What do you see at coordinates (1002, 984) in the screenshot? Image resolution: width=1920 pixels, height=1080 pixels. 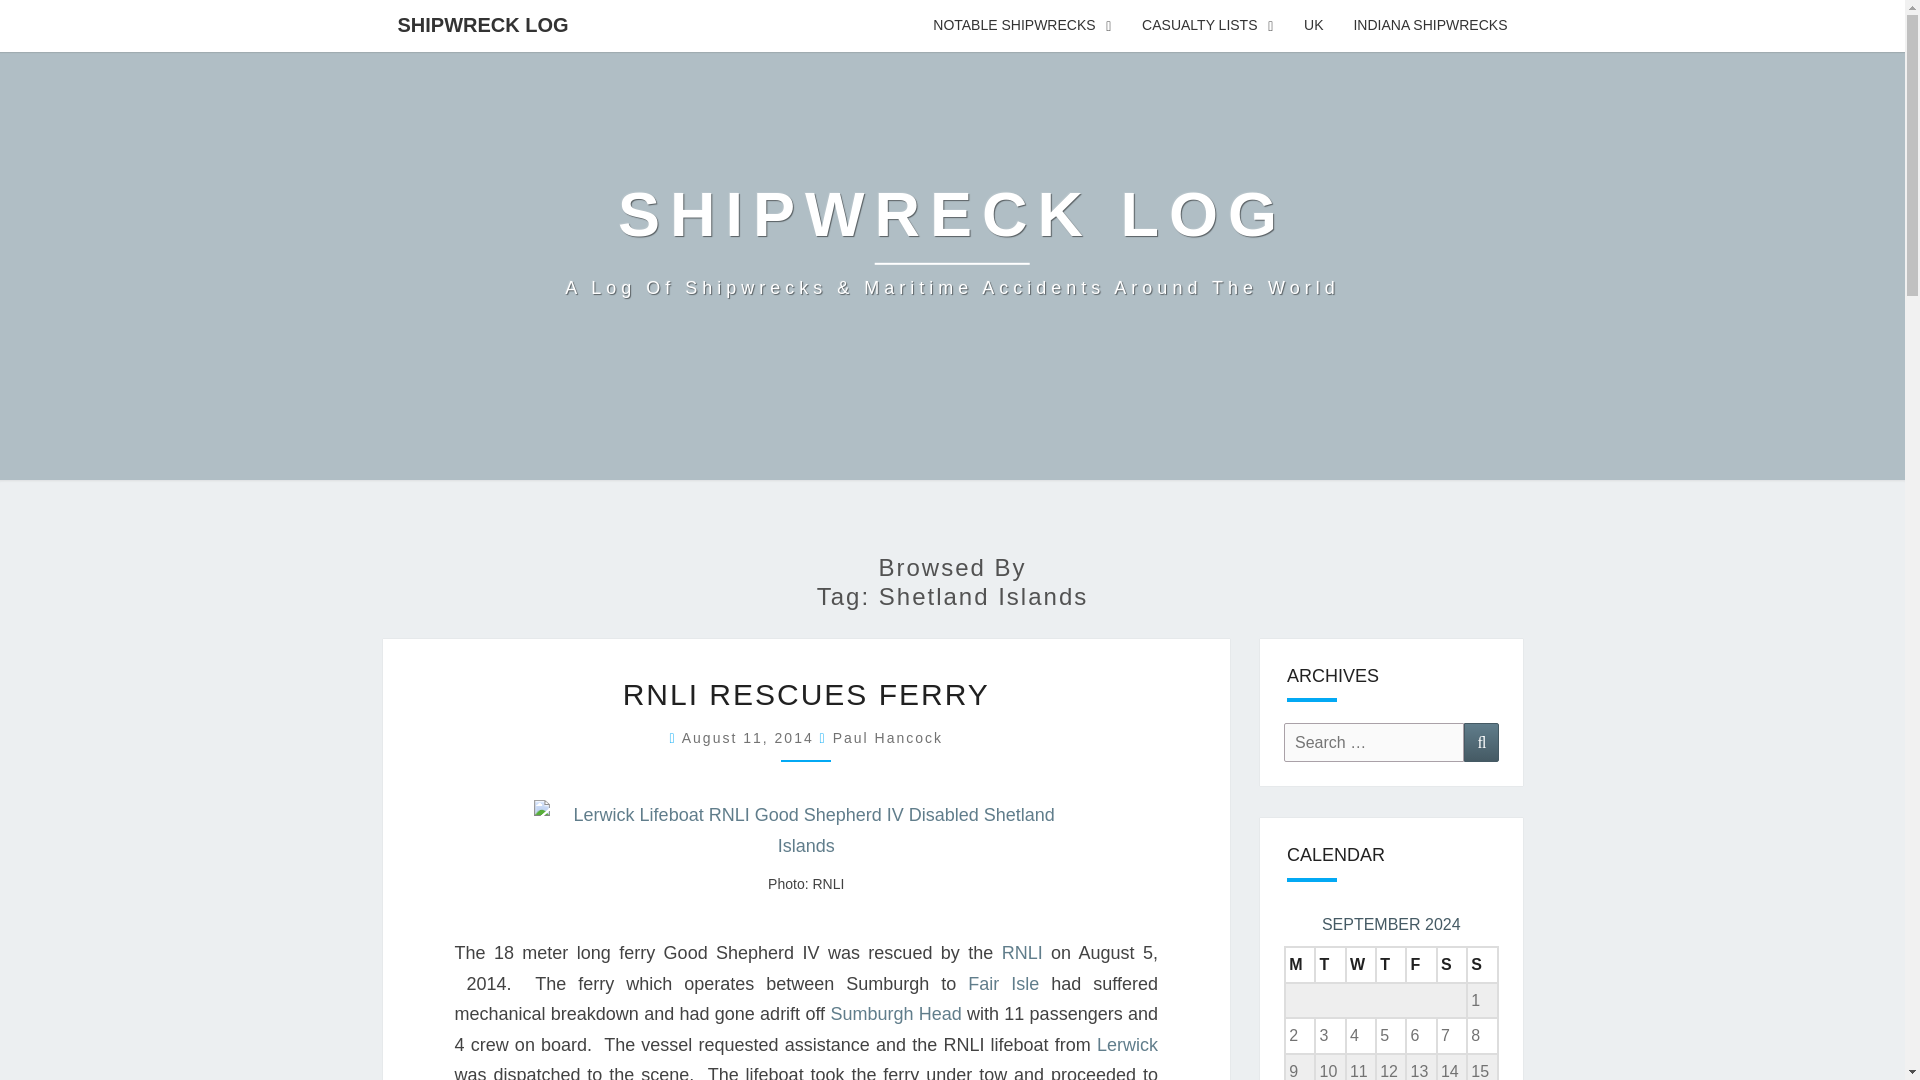 I see `Fair Isle` at bounding box center [1002, 984].